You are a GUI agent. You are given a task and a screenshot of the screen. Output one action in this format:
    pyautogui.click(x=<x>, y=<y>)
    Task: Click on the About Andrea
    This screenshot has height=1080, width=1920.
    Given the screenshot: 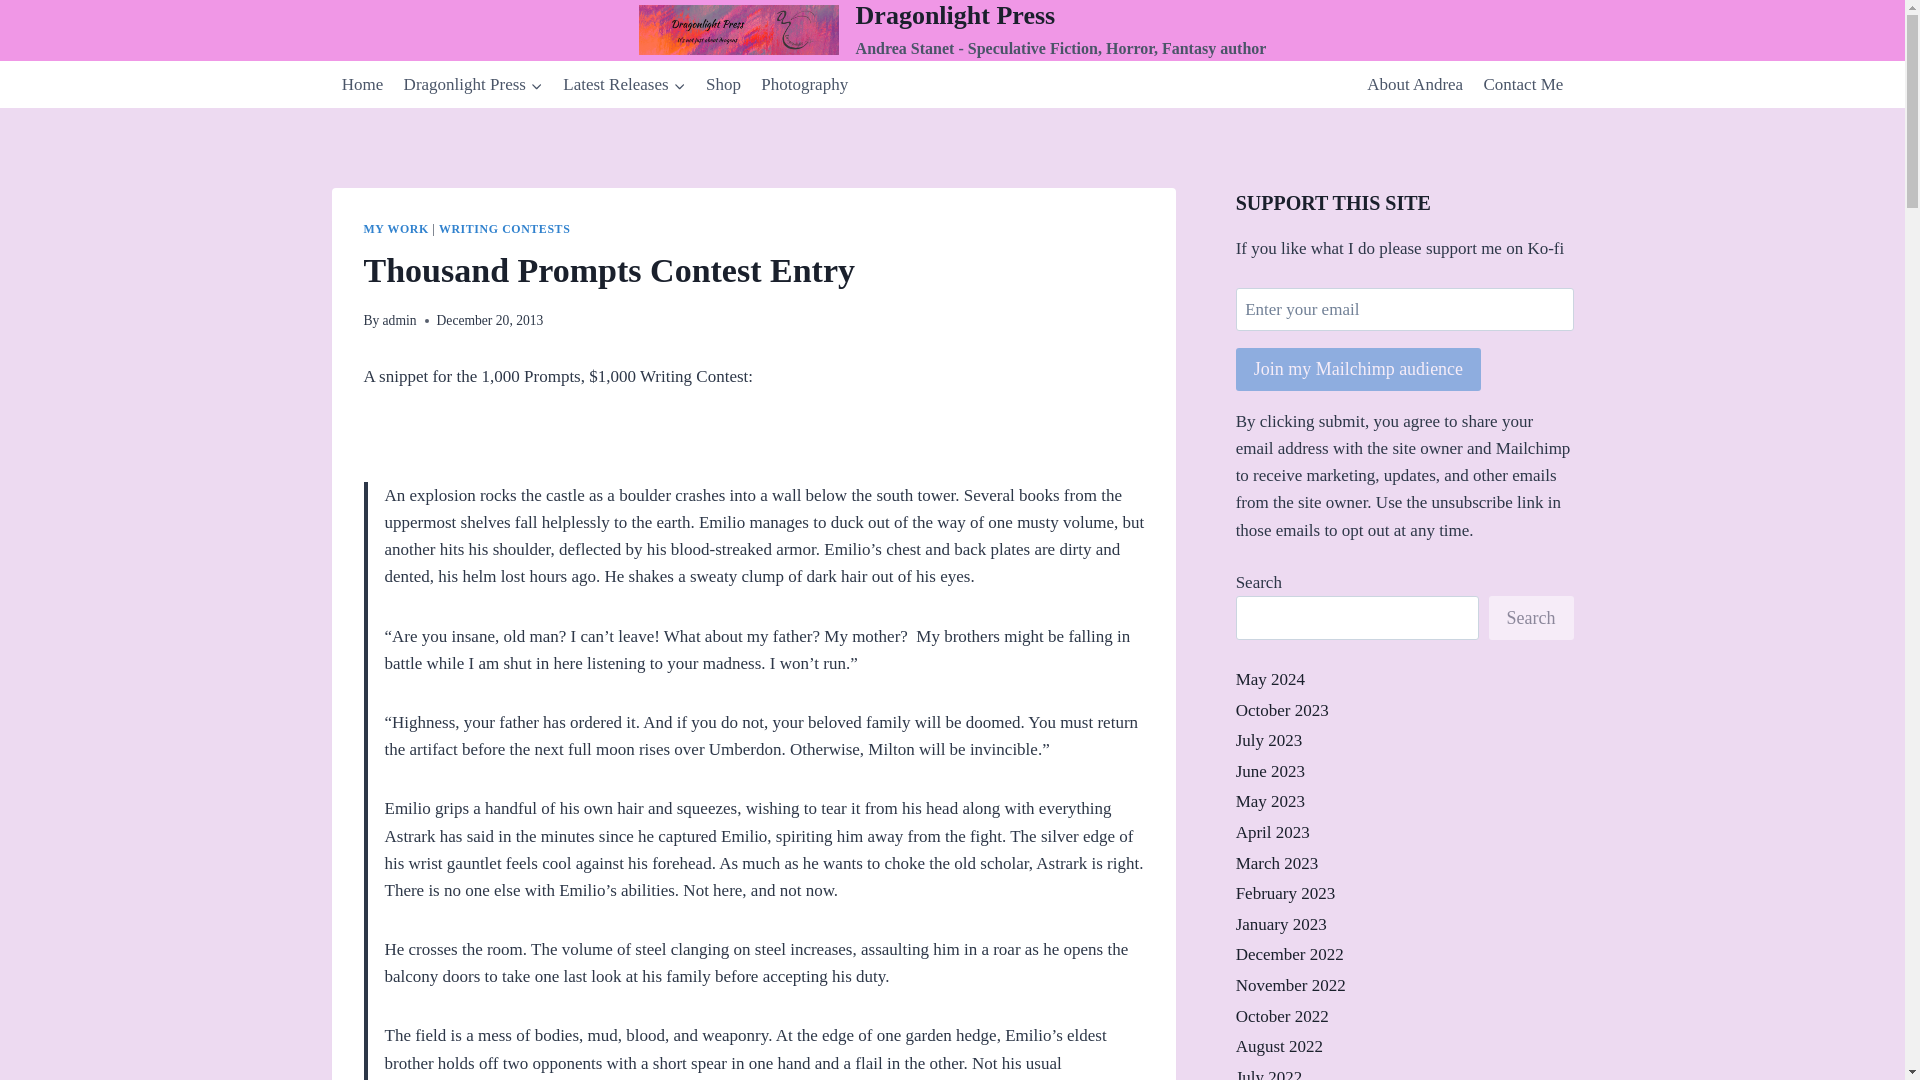 What is the action you would take?
    pyautogui.click(x=1414, y=84)
    